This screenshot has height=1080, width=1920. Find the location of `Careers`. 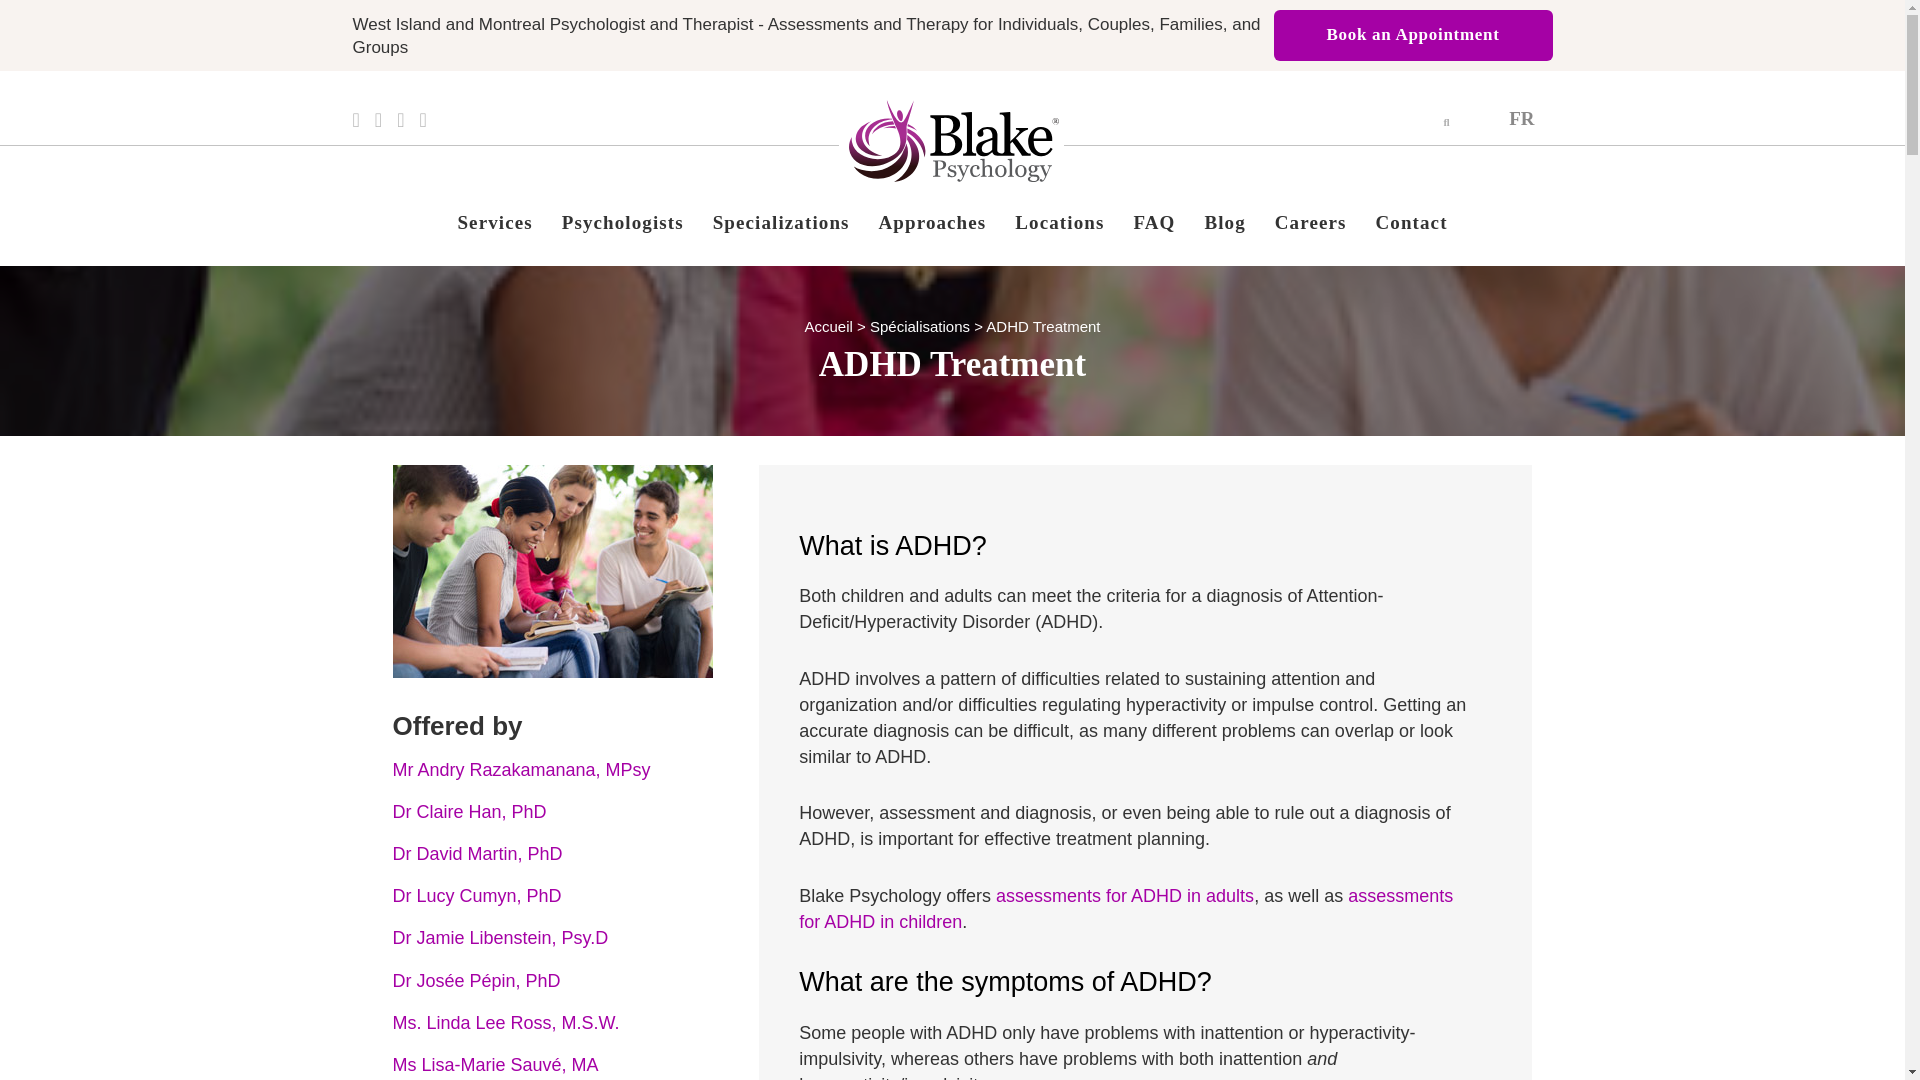

Careers is located at coordinates (1311, 222).